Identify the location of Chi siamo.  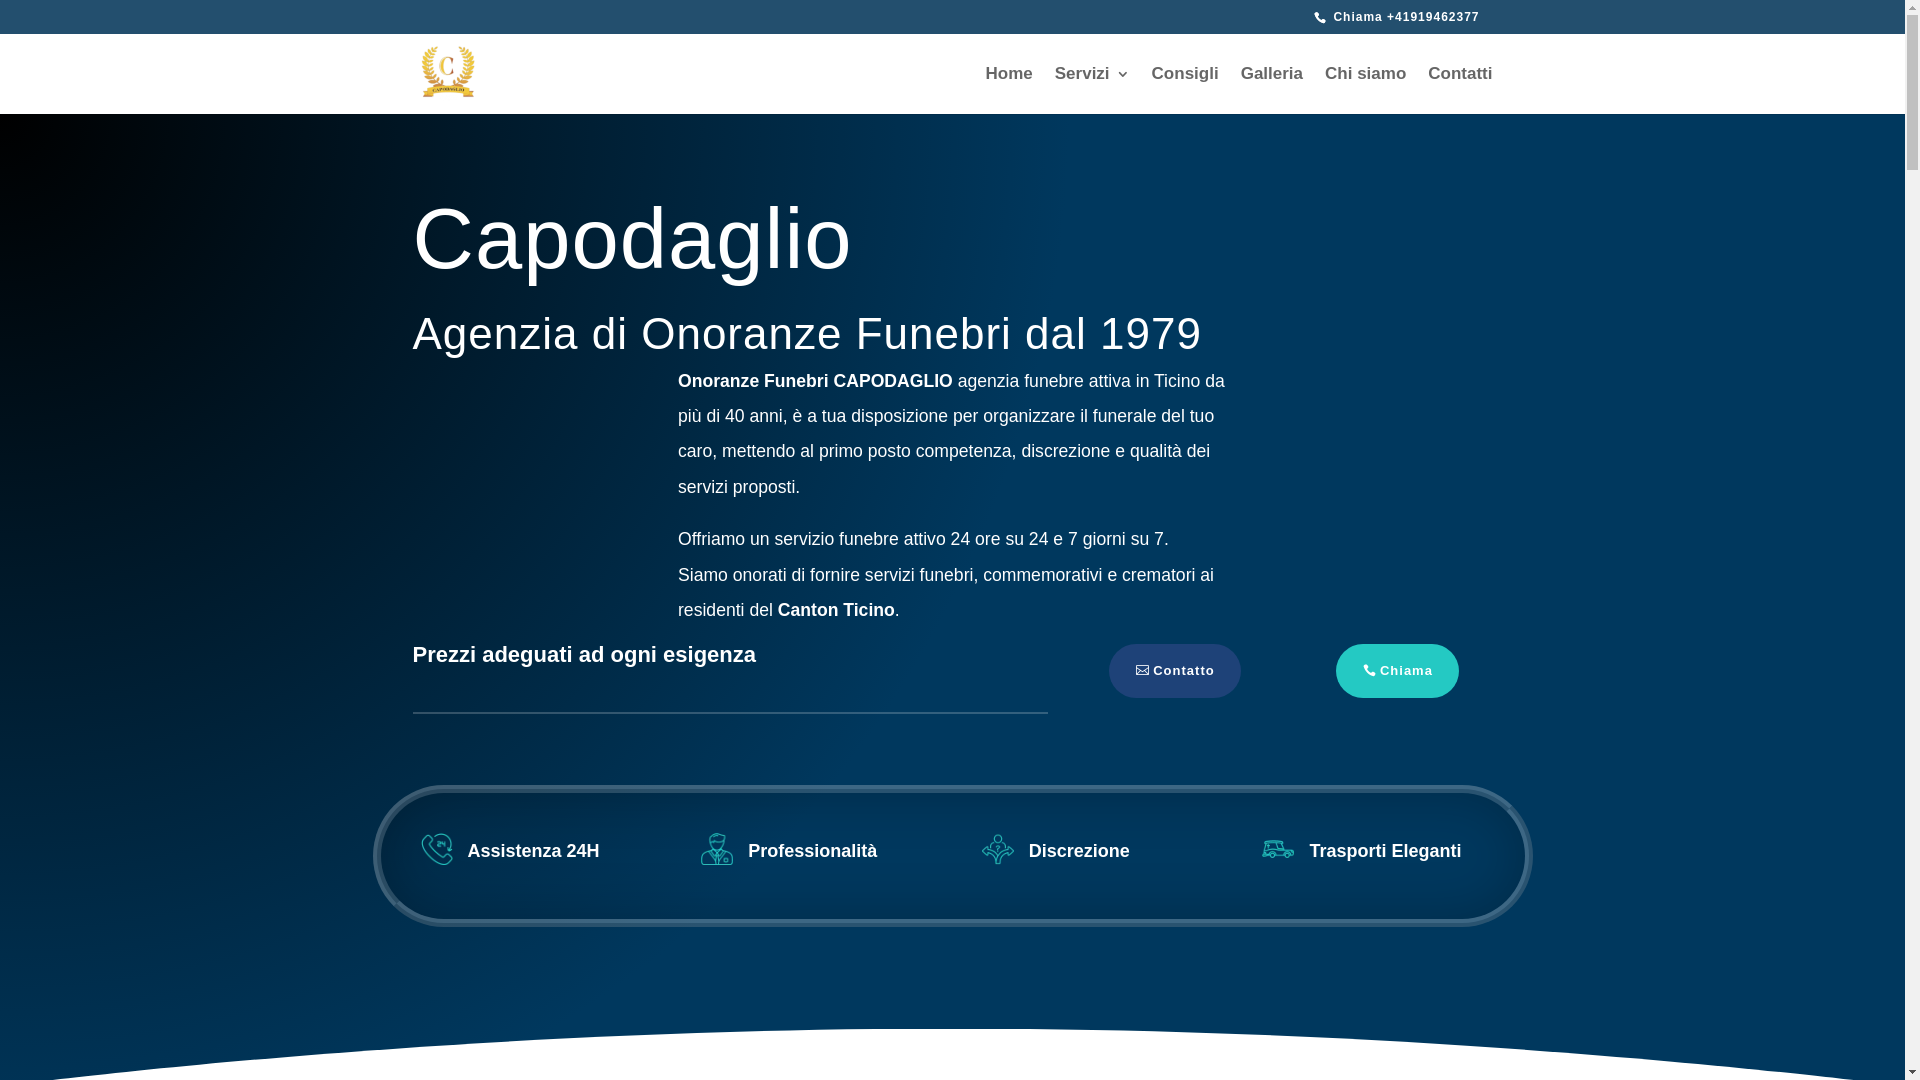
(1366, 90).